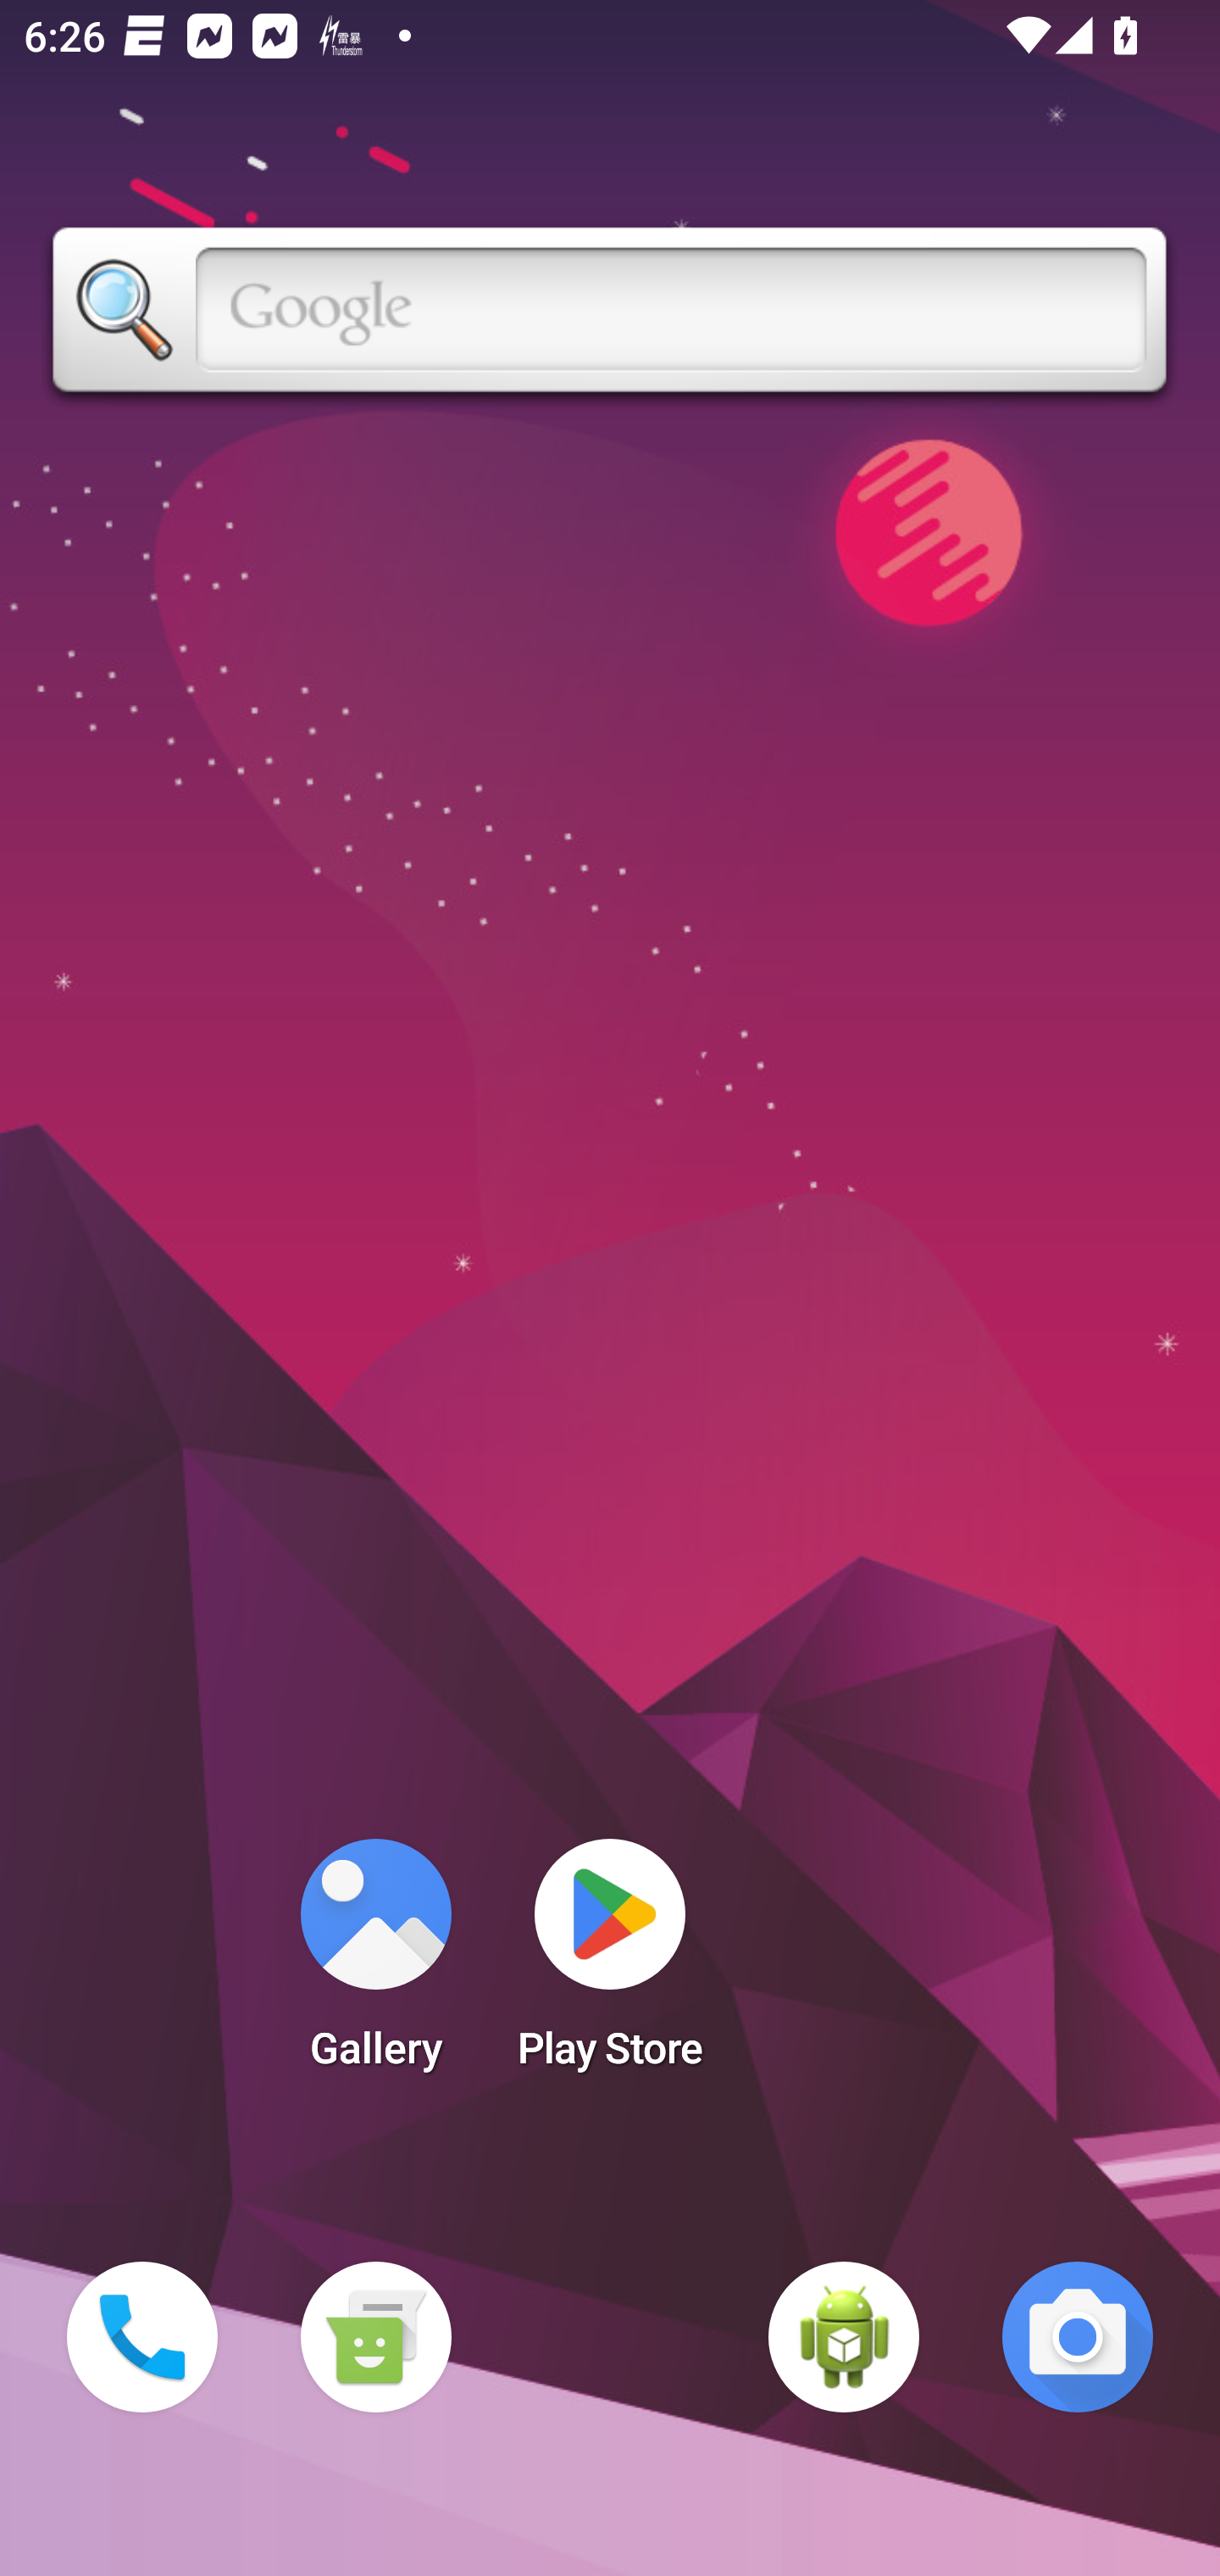 The width and height of the screenshot is (1220, 2576). What do you see at coordinates (375, 1964) in the screenshot?
I see `Gallery` at bounding box center [375, 1964].